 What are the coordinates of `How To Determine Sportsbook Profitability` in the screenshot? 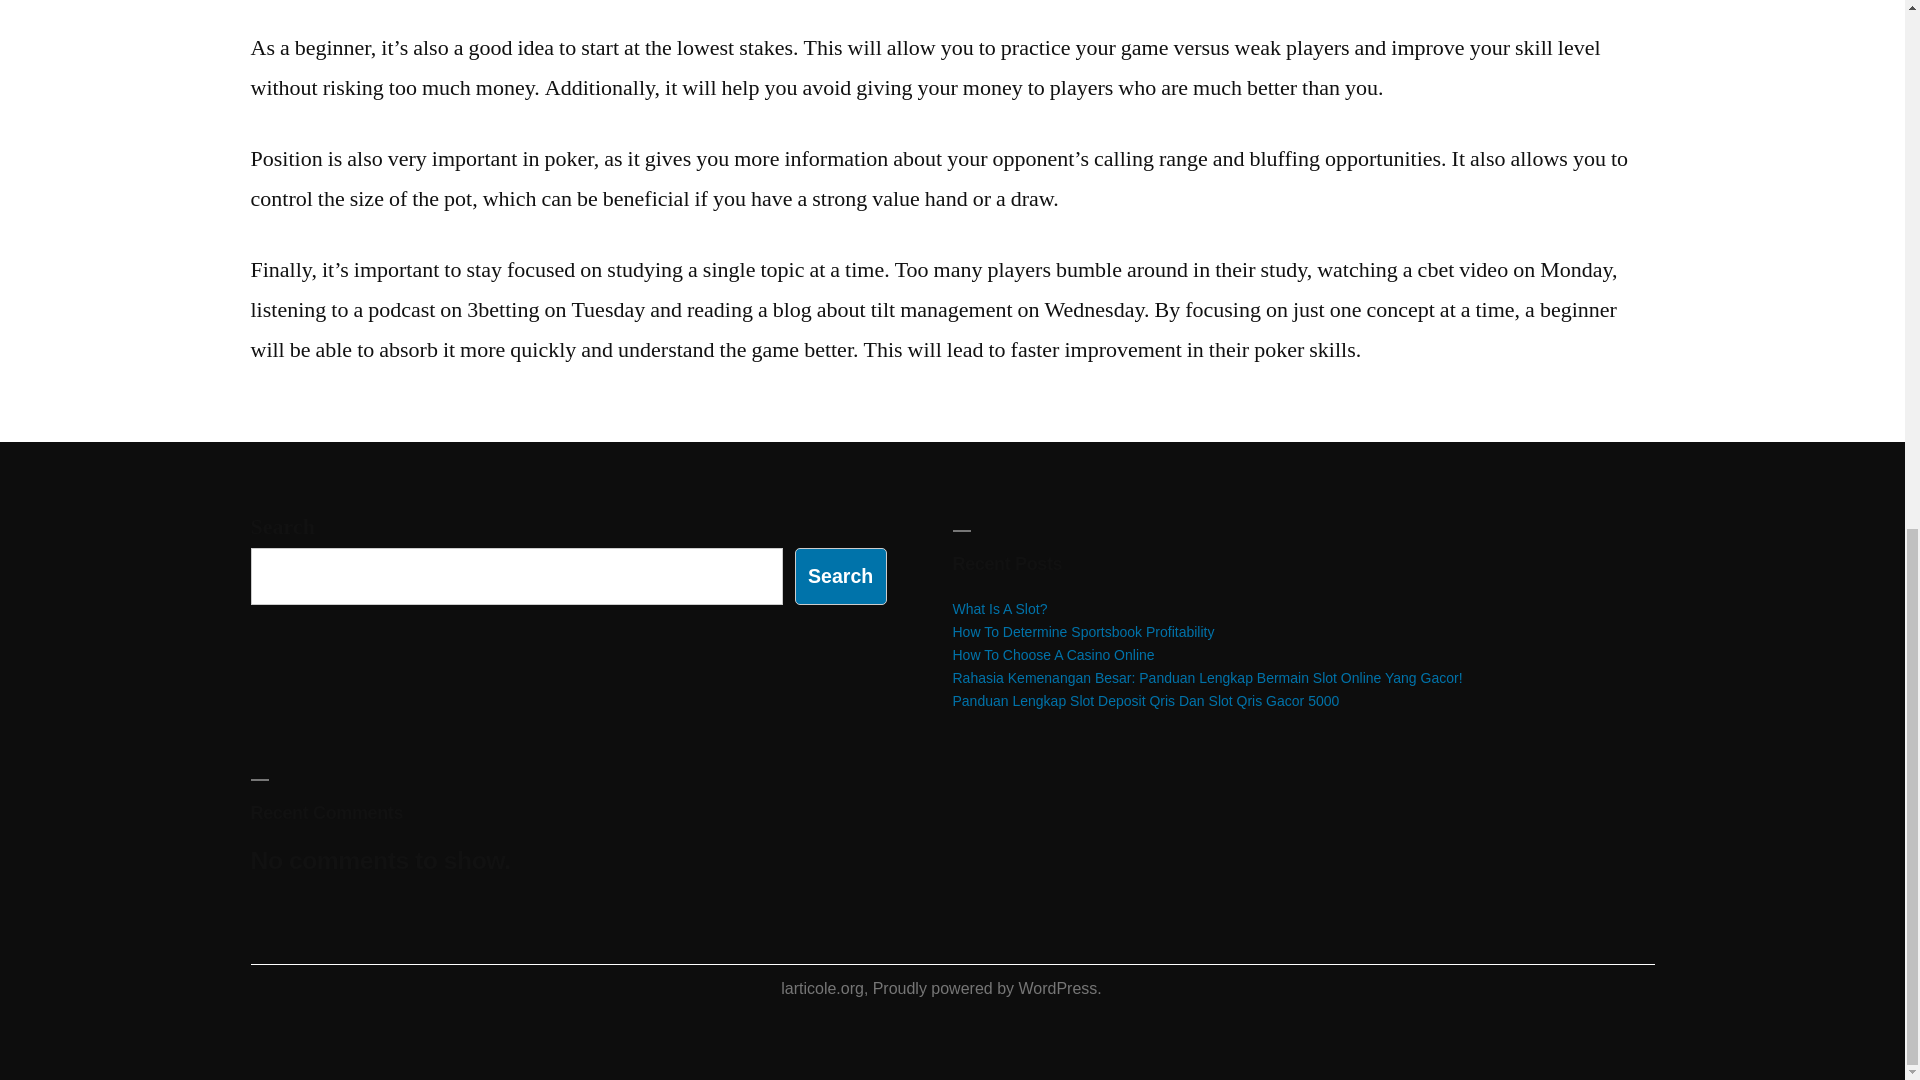 It's located at (1082, 632).